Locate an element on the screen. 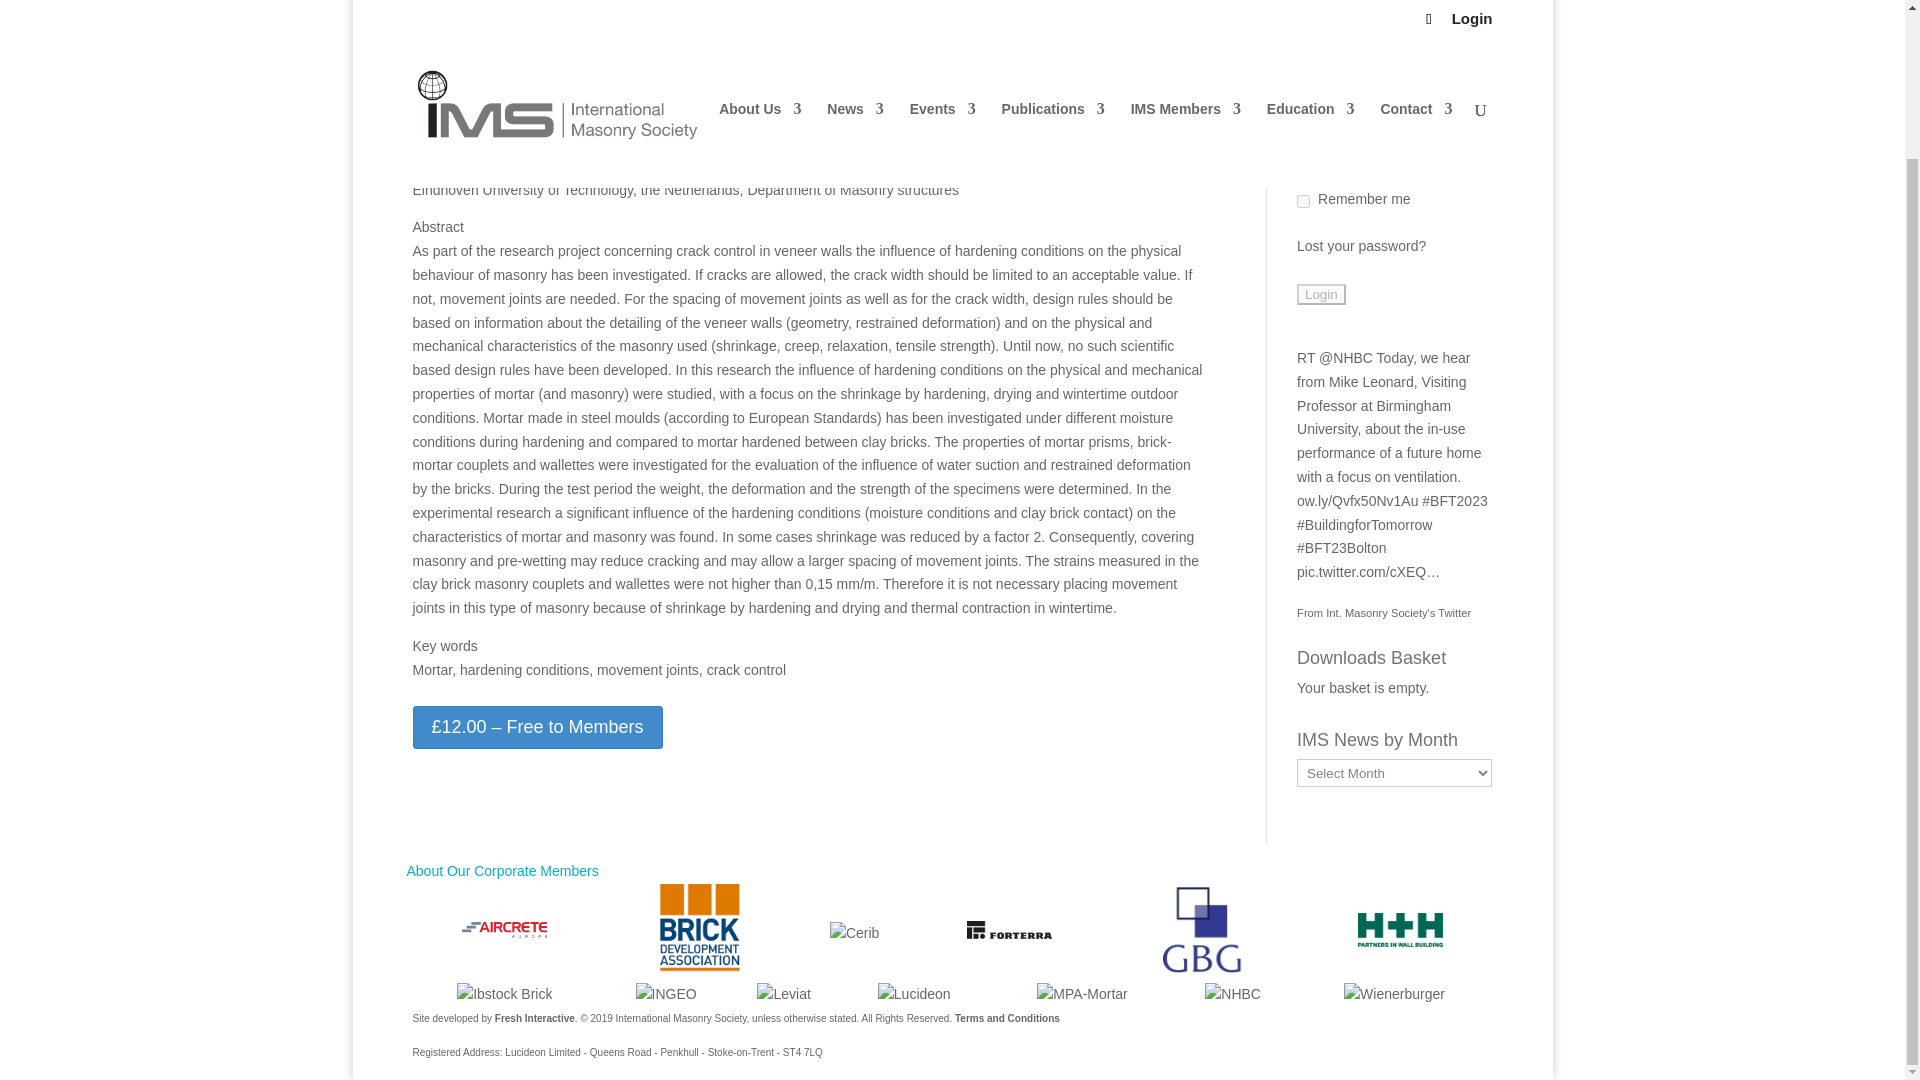 The height and width of the screenshot is (1080, 1920). Lost your password? is located at coordinates (1362, 227).